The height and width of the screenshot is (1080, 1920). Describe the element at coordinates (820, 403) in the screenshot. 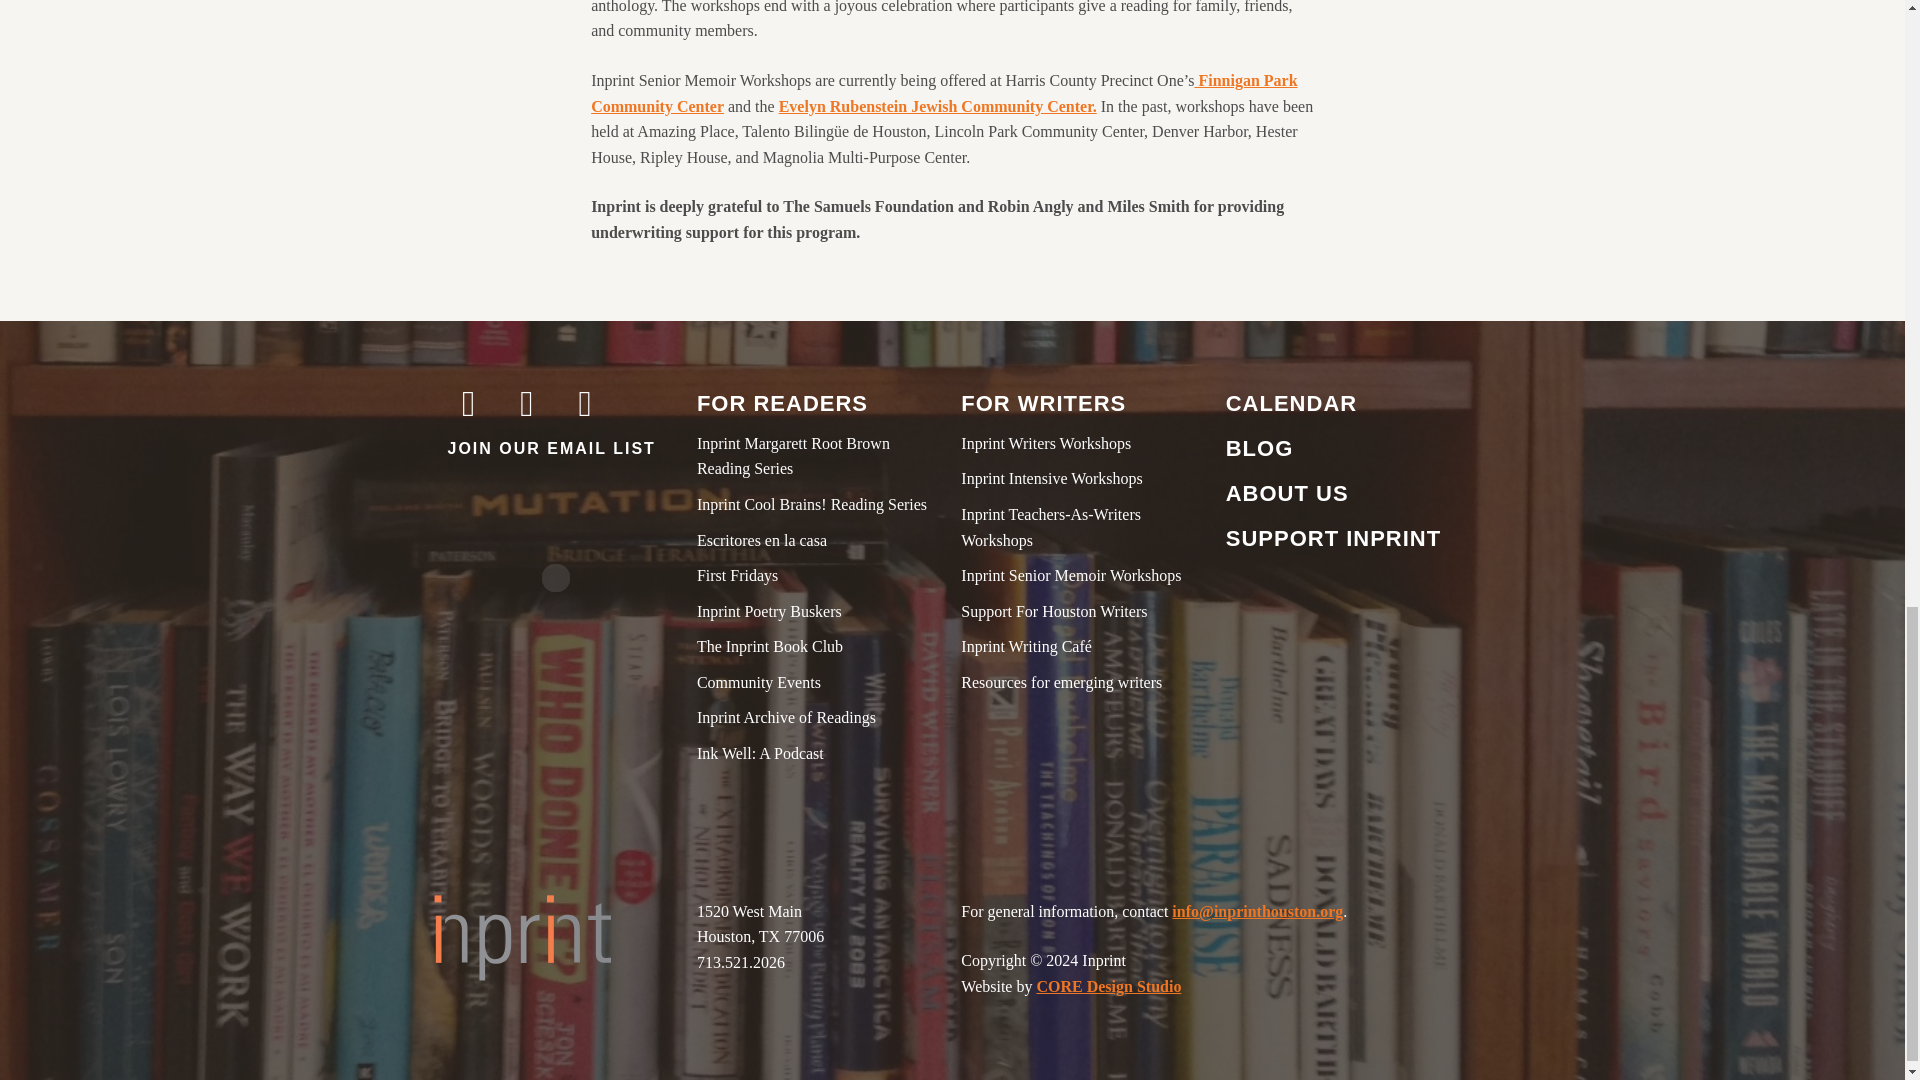

I see `FOR READERS` at that location.